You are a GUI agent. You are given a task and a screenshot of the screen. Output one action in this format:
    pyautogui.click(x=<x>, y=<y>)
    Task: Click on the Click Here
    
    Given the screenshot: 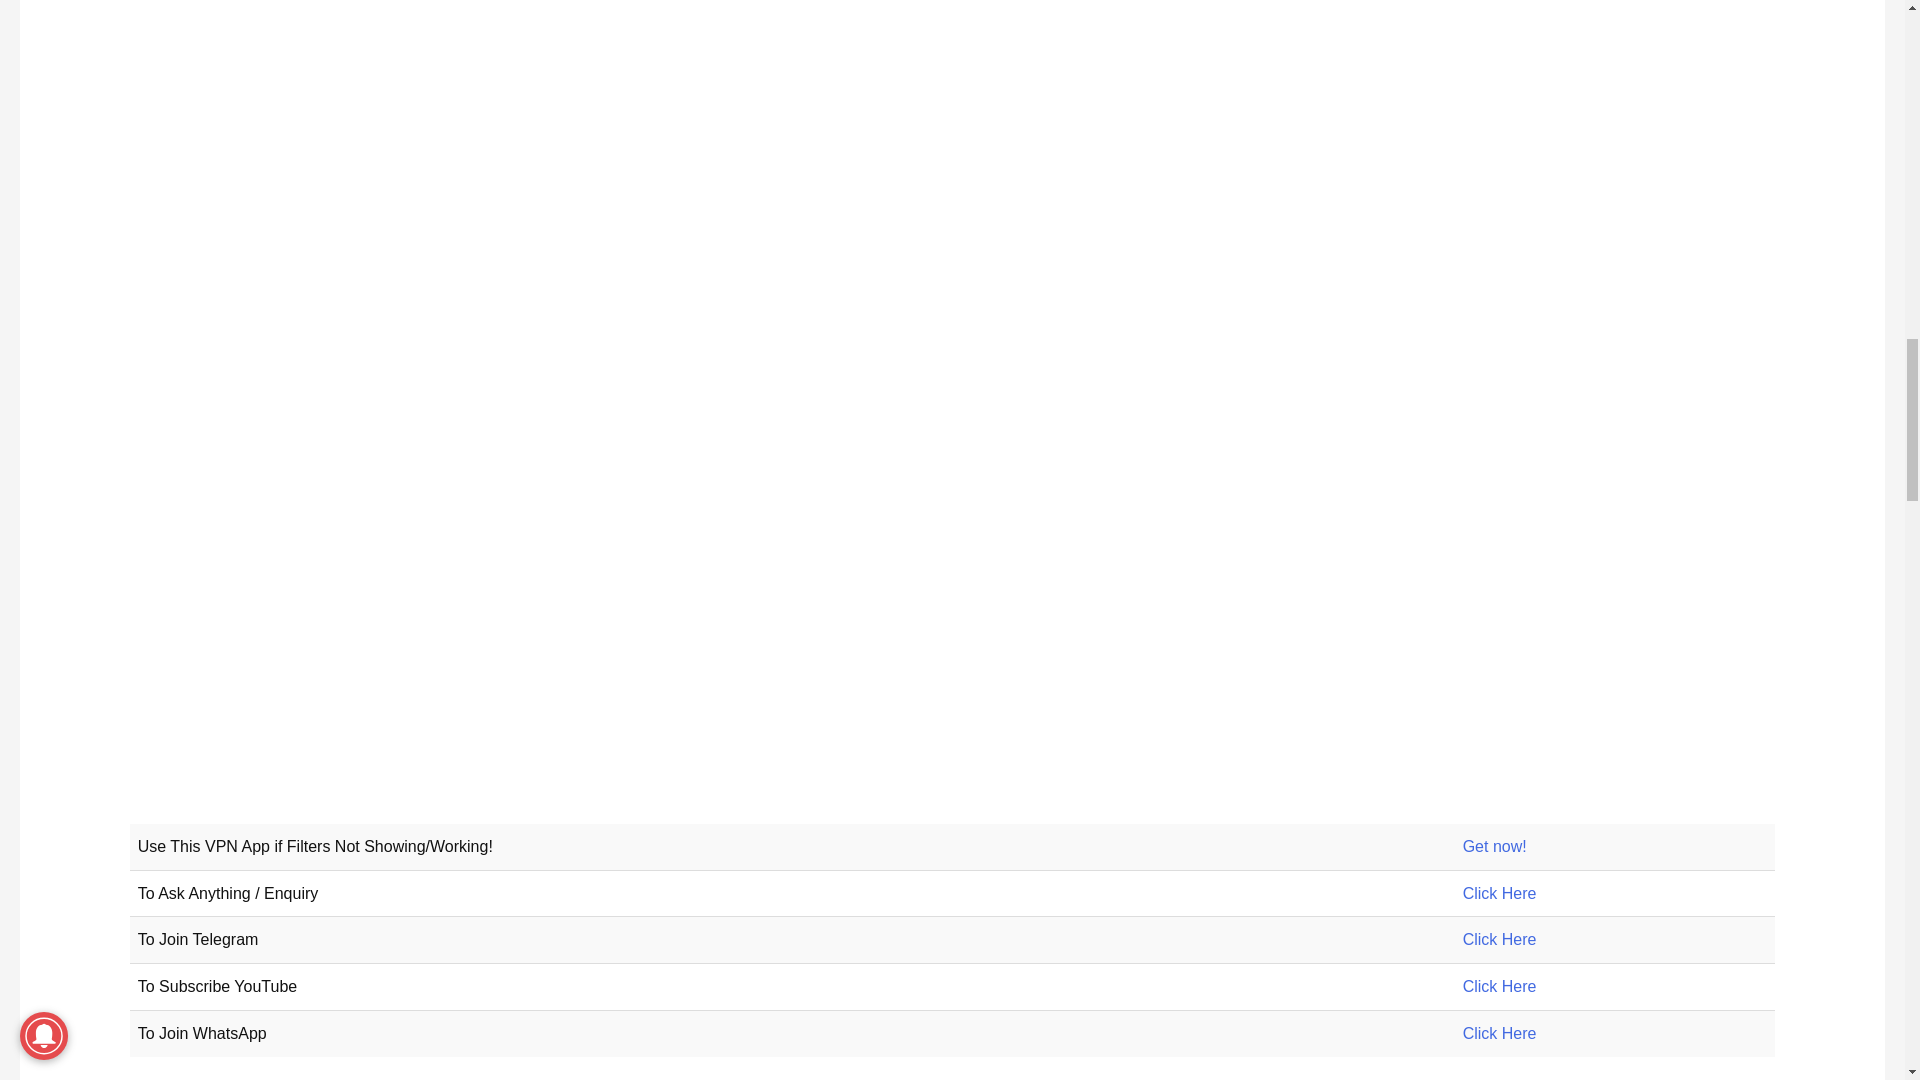 What is the action you would take?
    pyautogui.click(x=1500, y=939)
    